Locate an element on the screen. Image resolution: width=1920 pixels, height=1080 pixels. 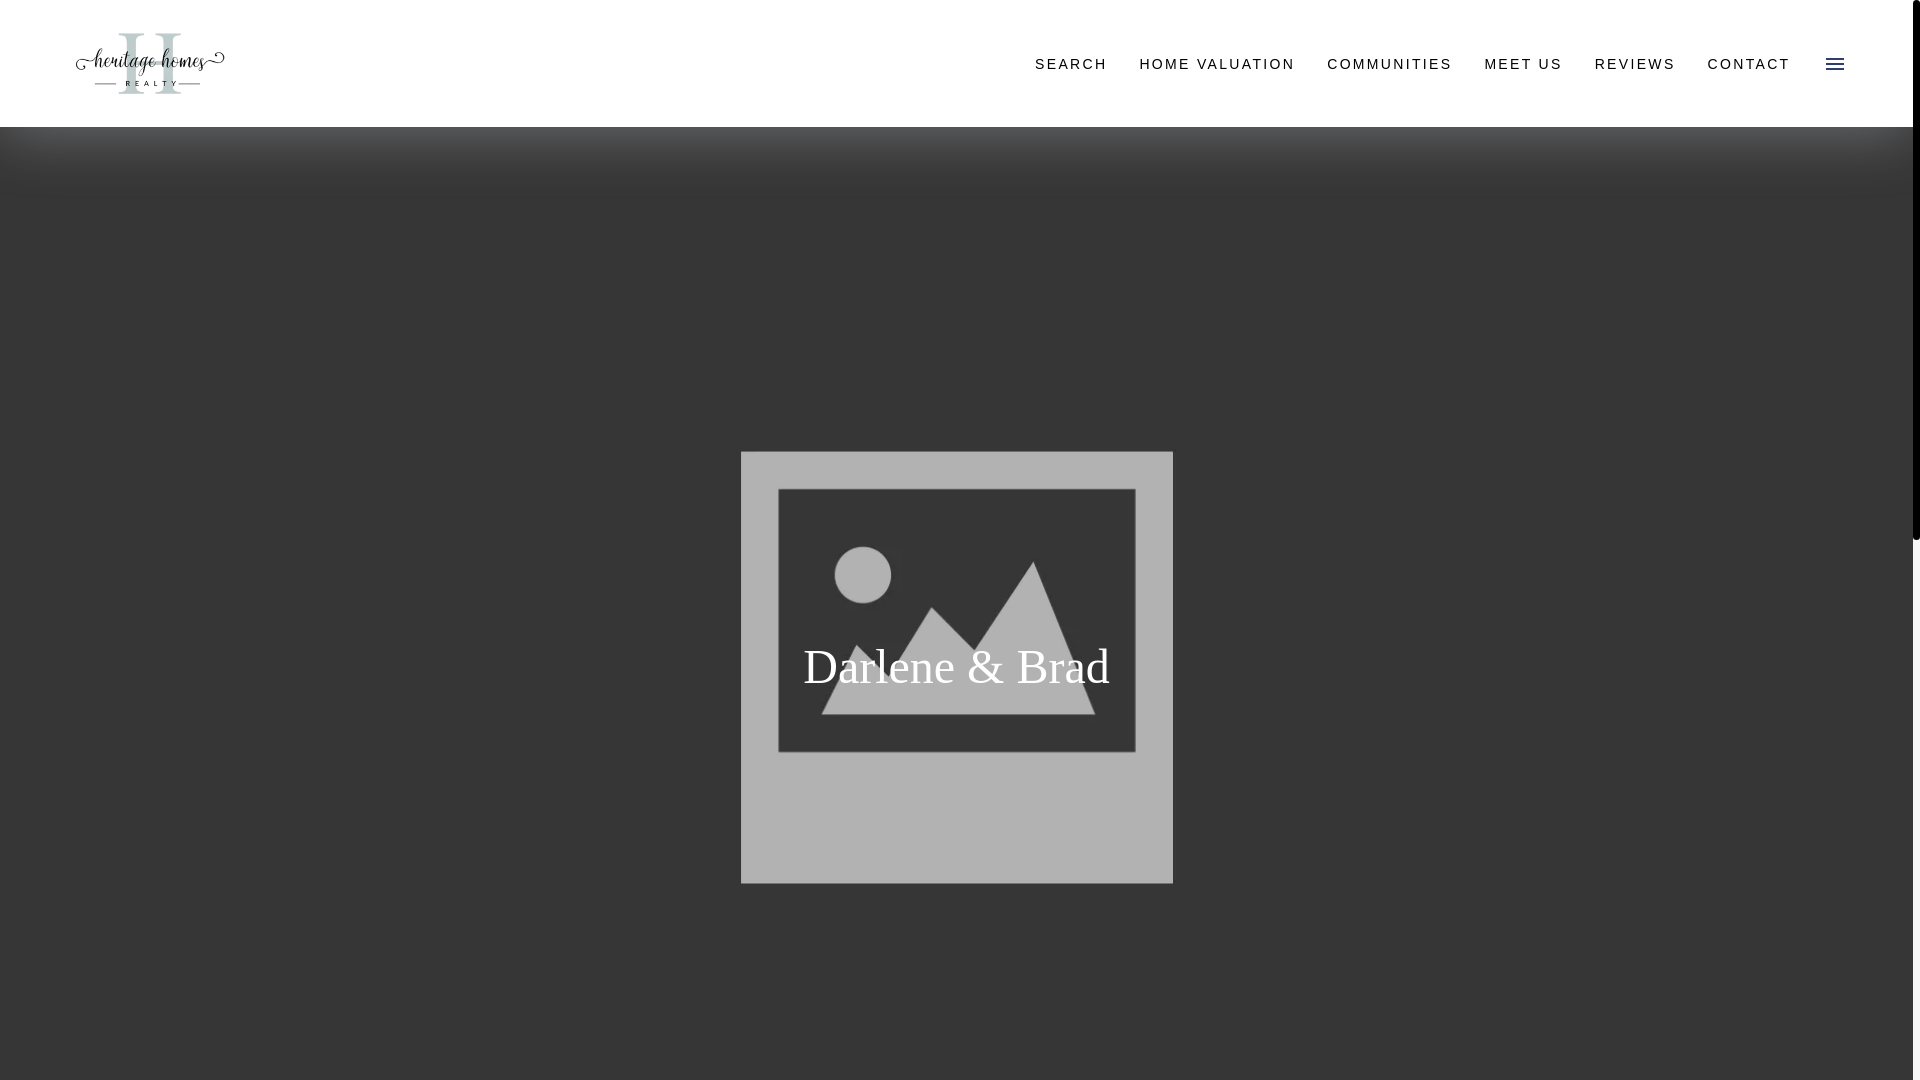
MEET US is located at coordinates (1523, 62).